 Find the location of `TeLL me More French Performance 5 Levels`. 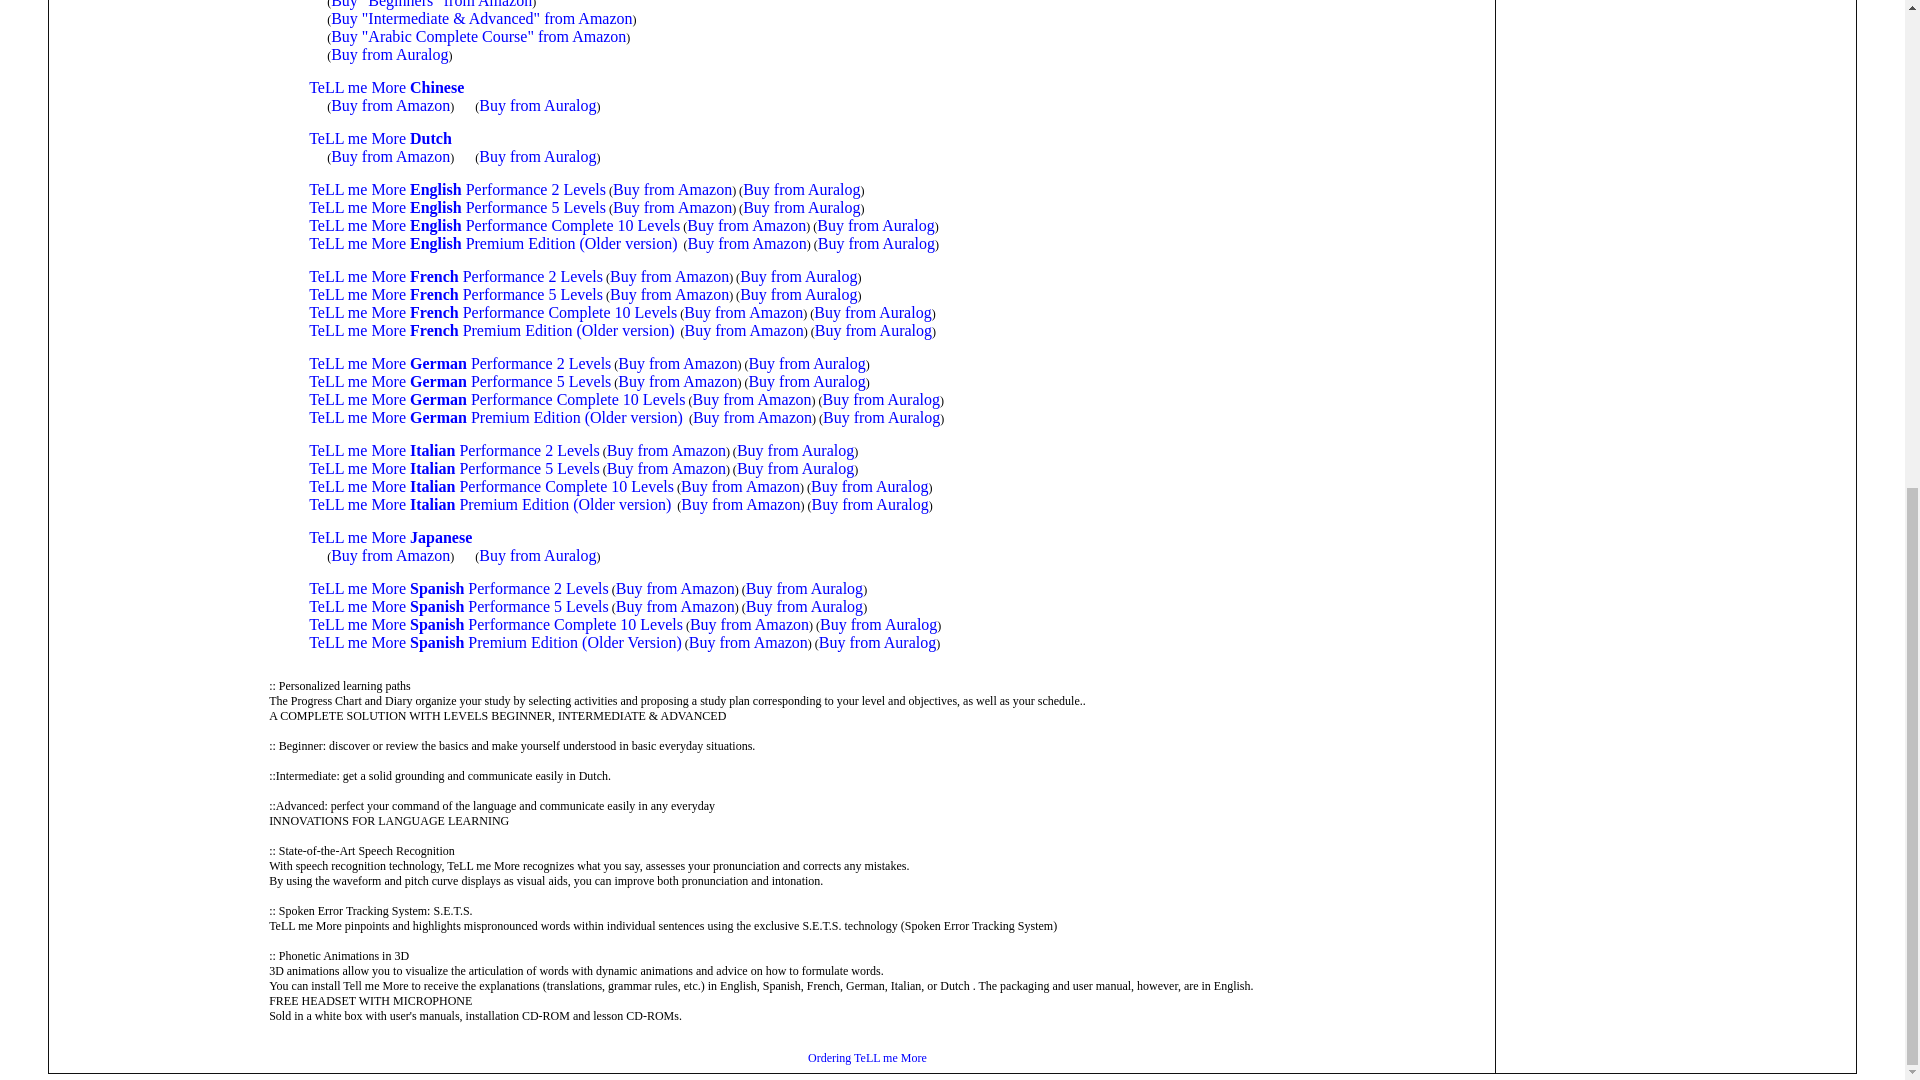

TeLL me More French Performance 5 Levels is located at coordinates (456, 294).